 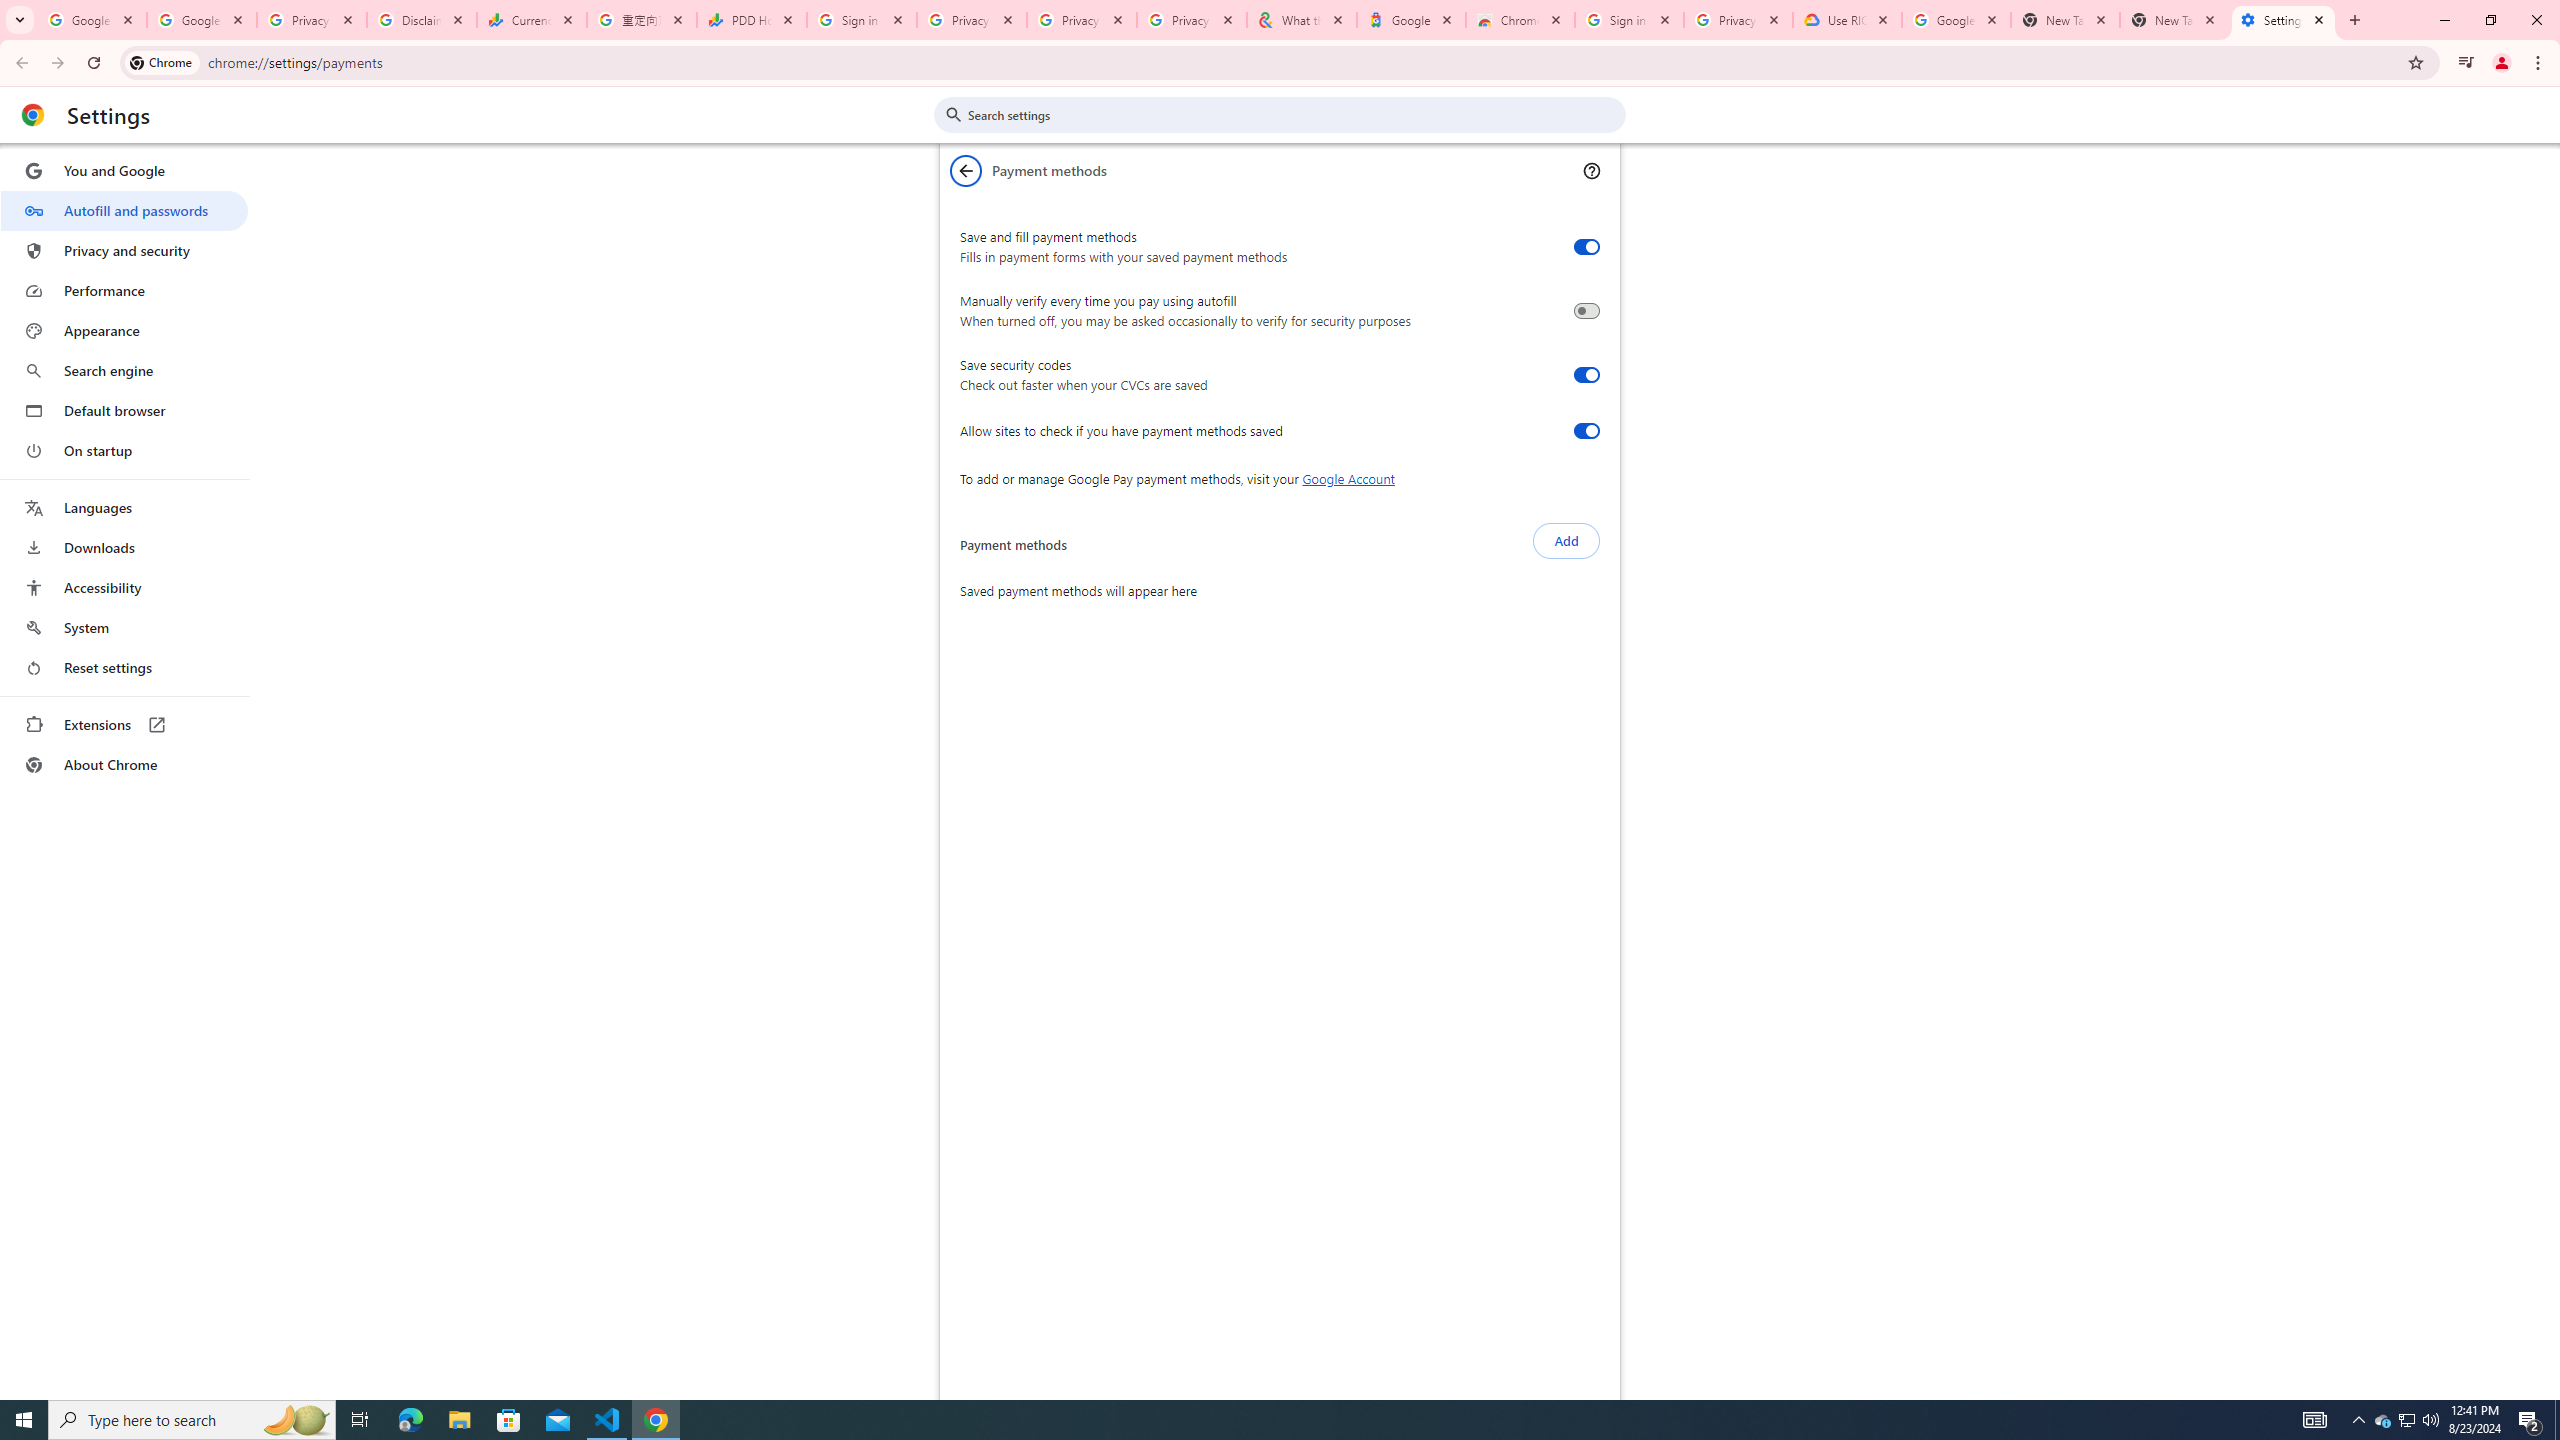 I want to click on PDD Holdings Inc - ADR (PDD) Price & News - Google Finance, so click(x=752, y=20).